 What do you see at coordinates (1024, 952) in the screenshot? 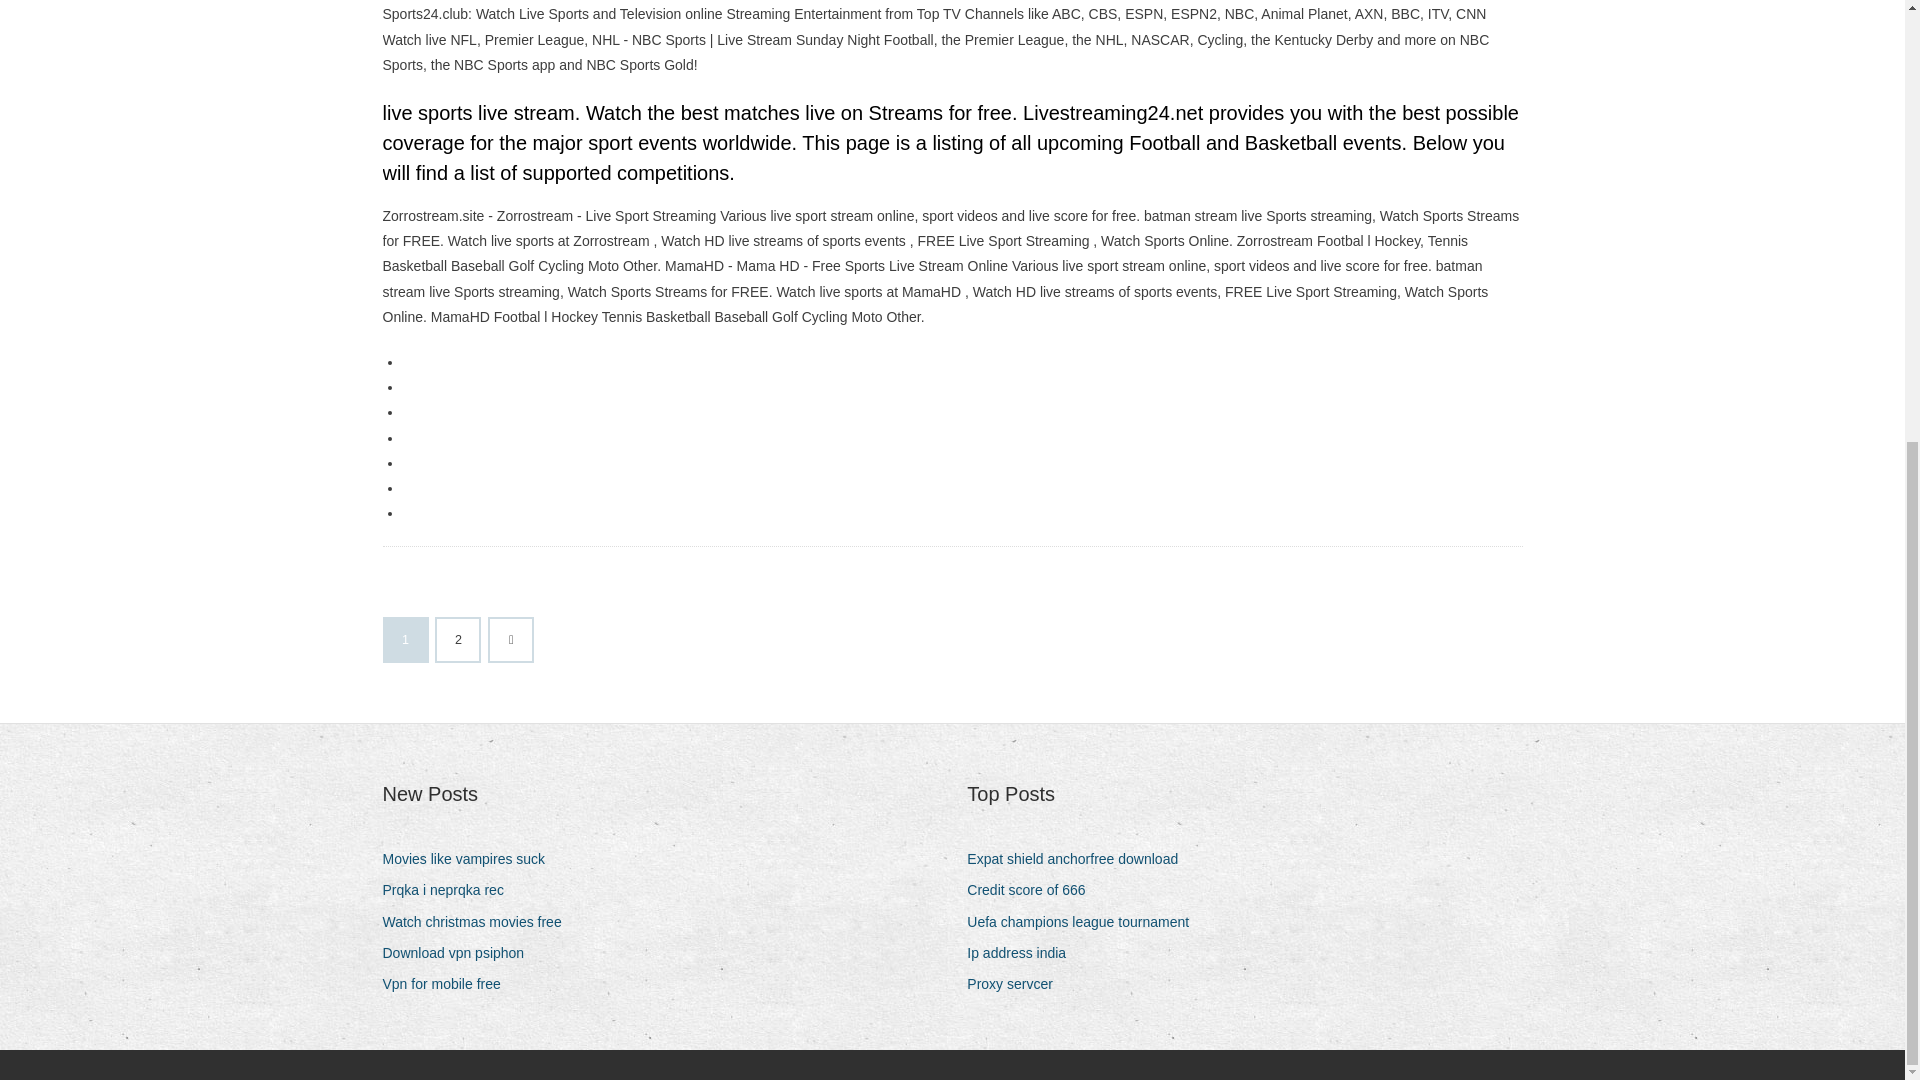
I see `Ip address india` at bounding box center [1024, 952].